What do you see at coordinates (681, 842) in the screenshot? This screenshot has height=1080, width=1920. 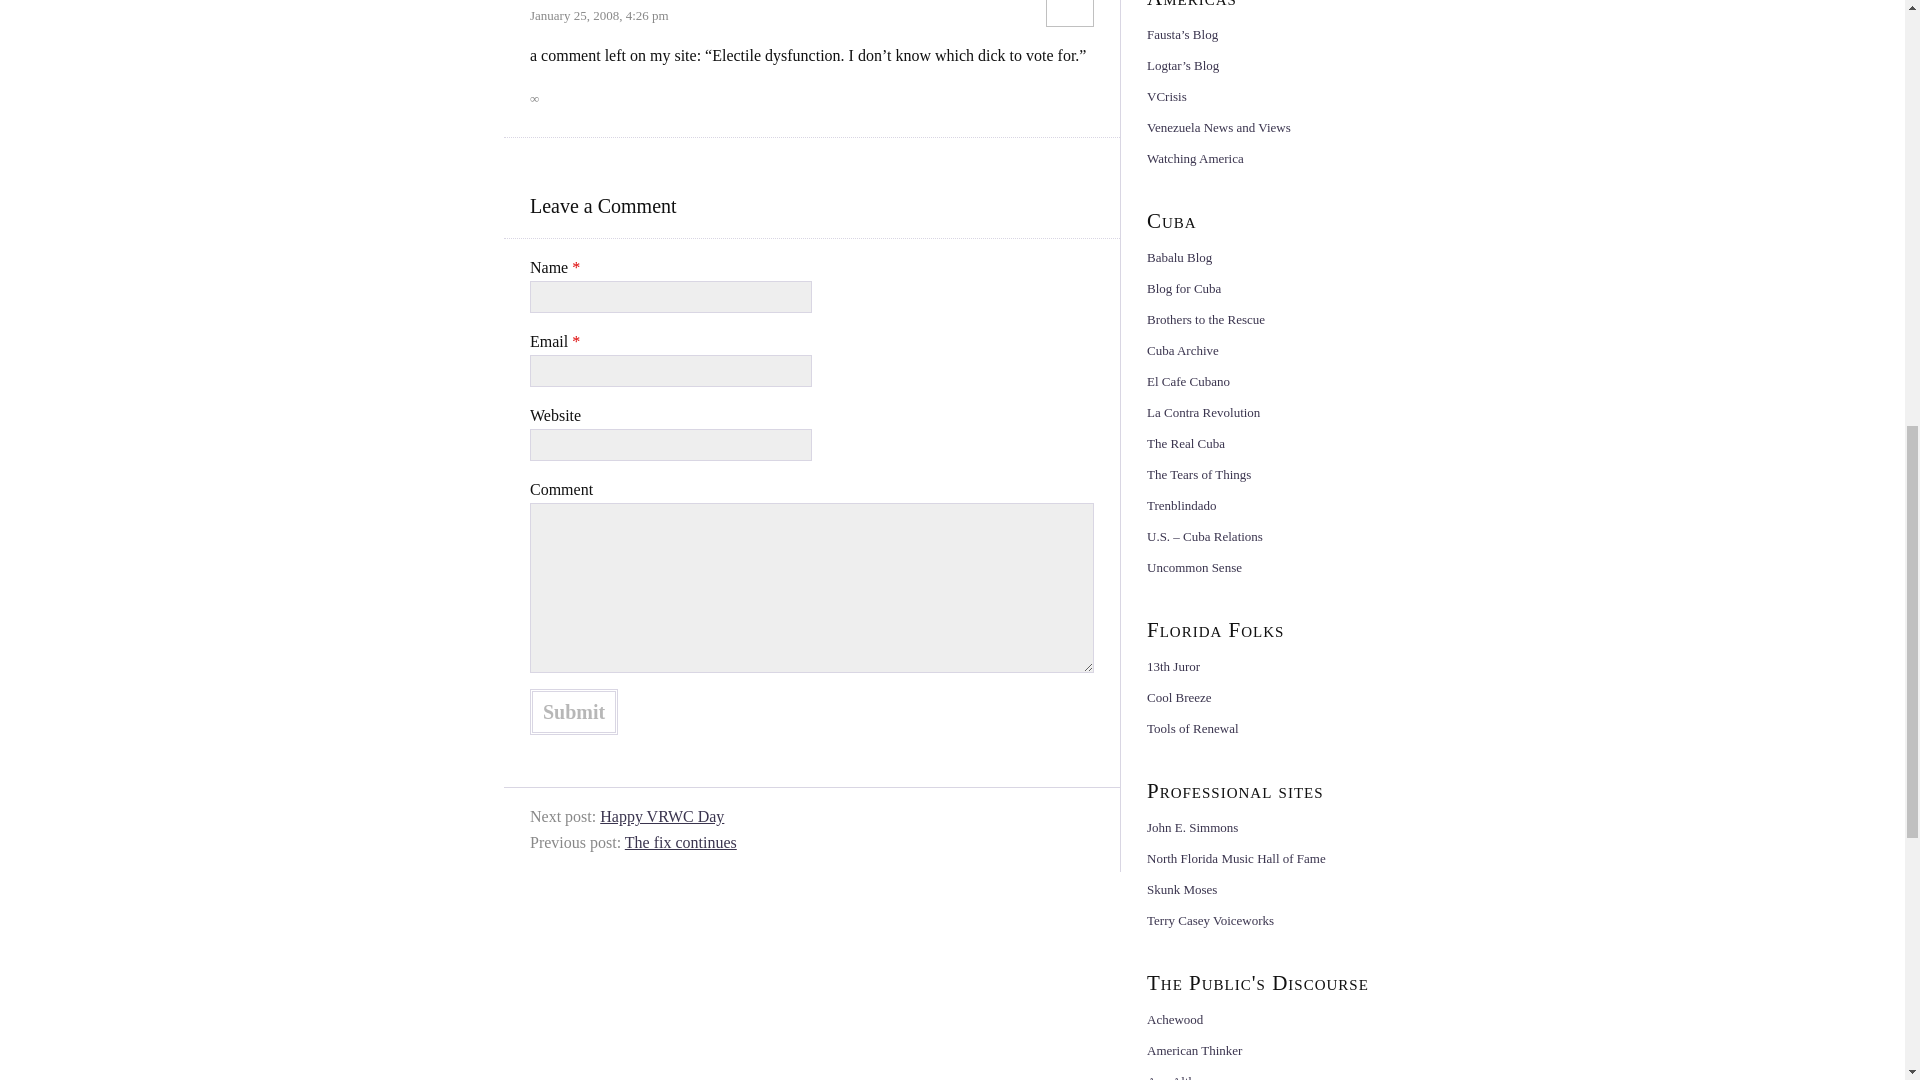 I see `The fix continues` at bounding box center [681, 842].